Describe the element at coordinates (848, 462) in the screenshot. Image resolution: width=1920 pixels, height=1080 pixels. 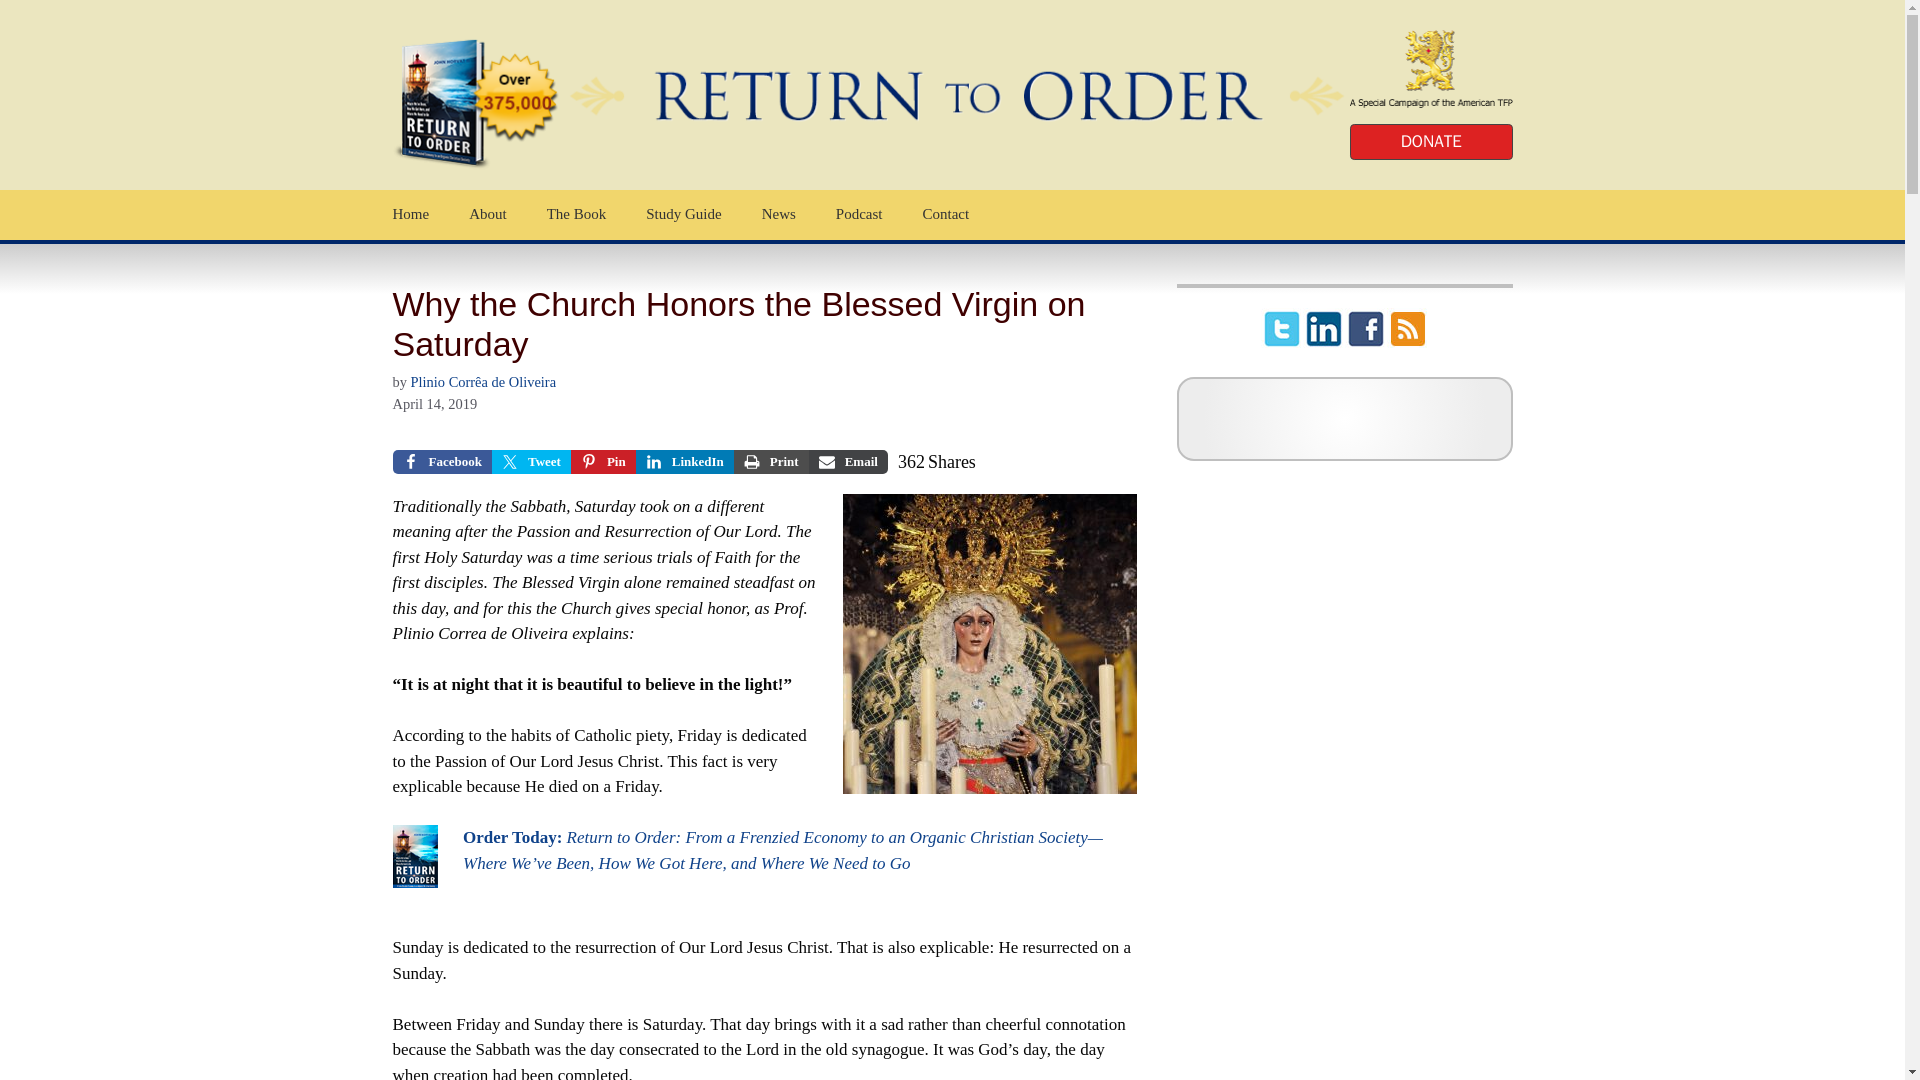
I see `Share via Email` at that location.